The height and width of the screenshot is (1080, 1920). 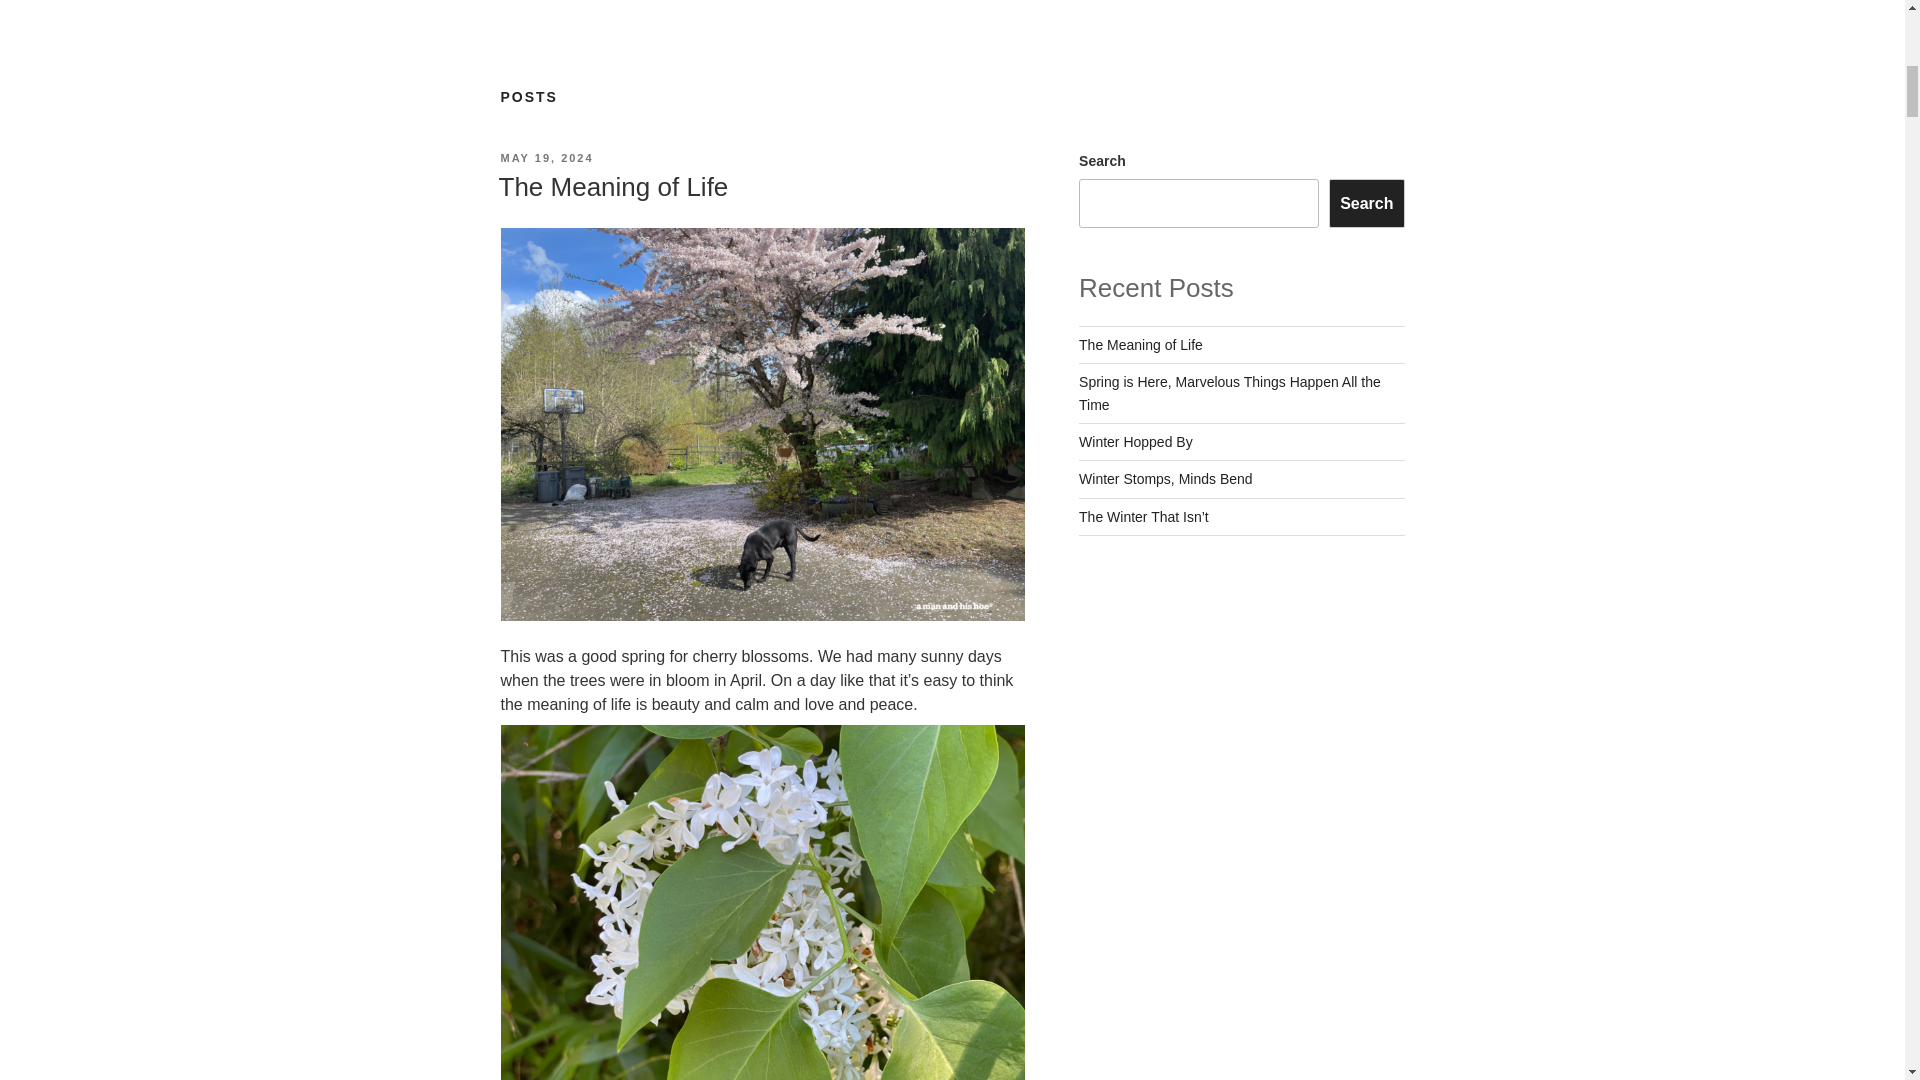 What do you see at coordinates (612, 186) in the screenshot?
I see `The Meaning of Life` at bounding box center [612, 186].